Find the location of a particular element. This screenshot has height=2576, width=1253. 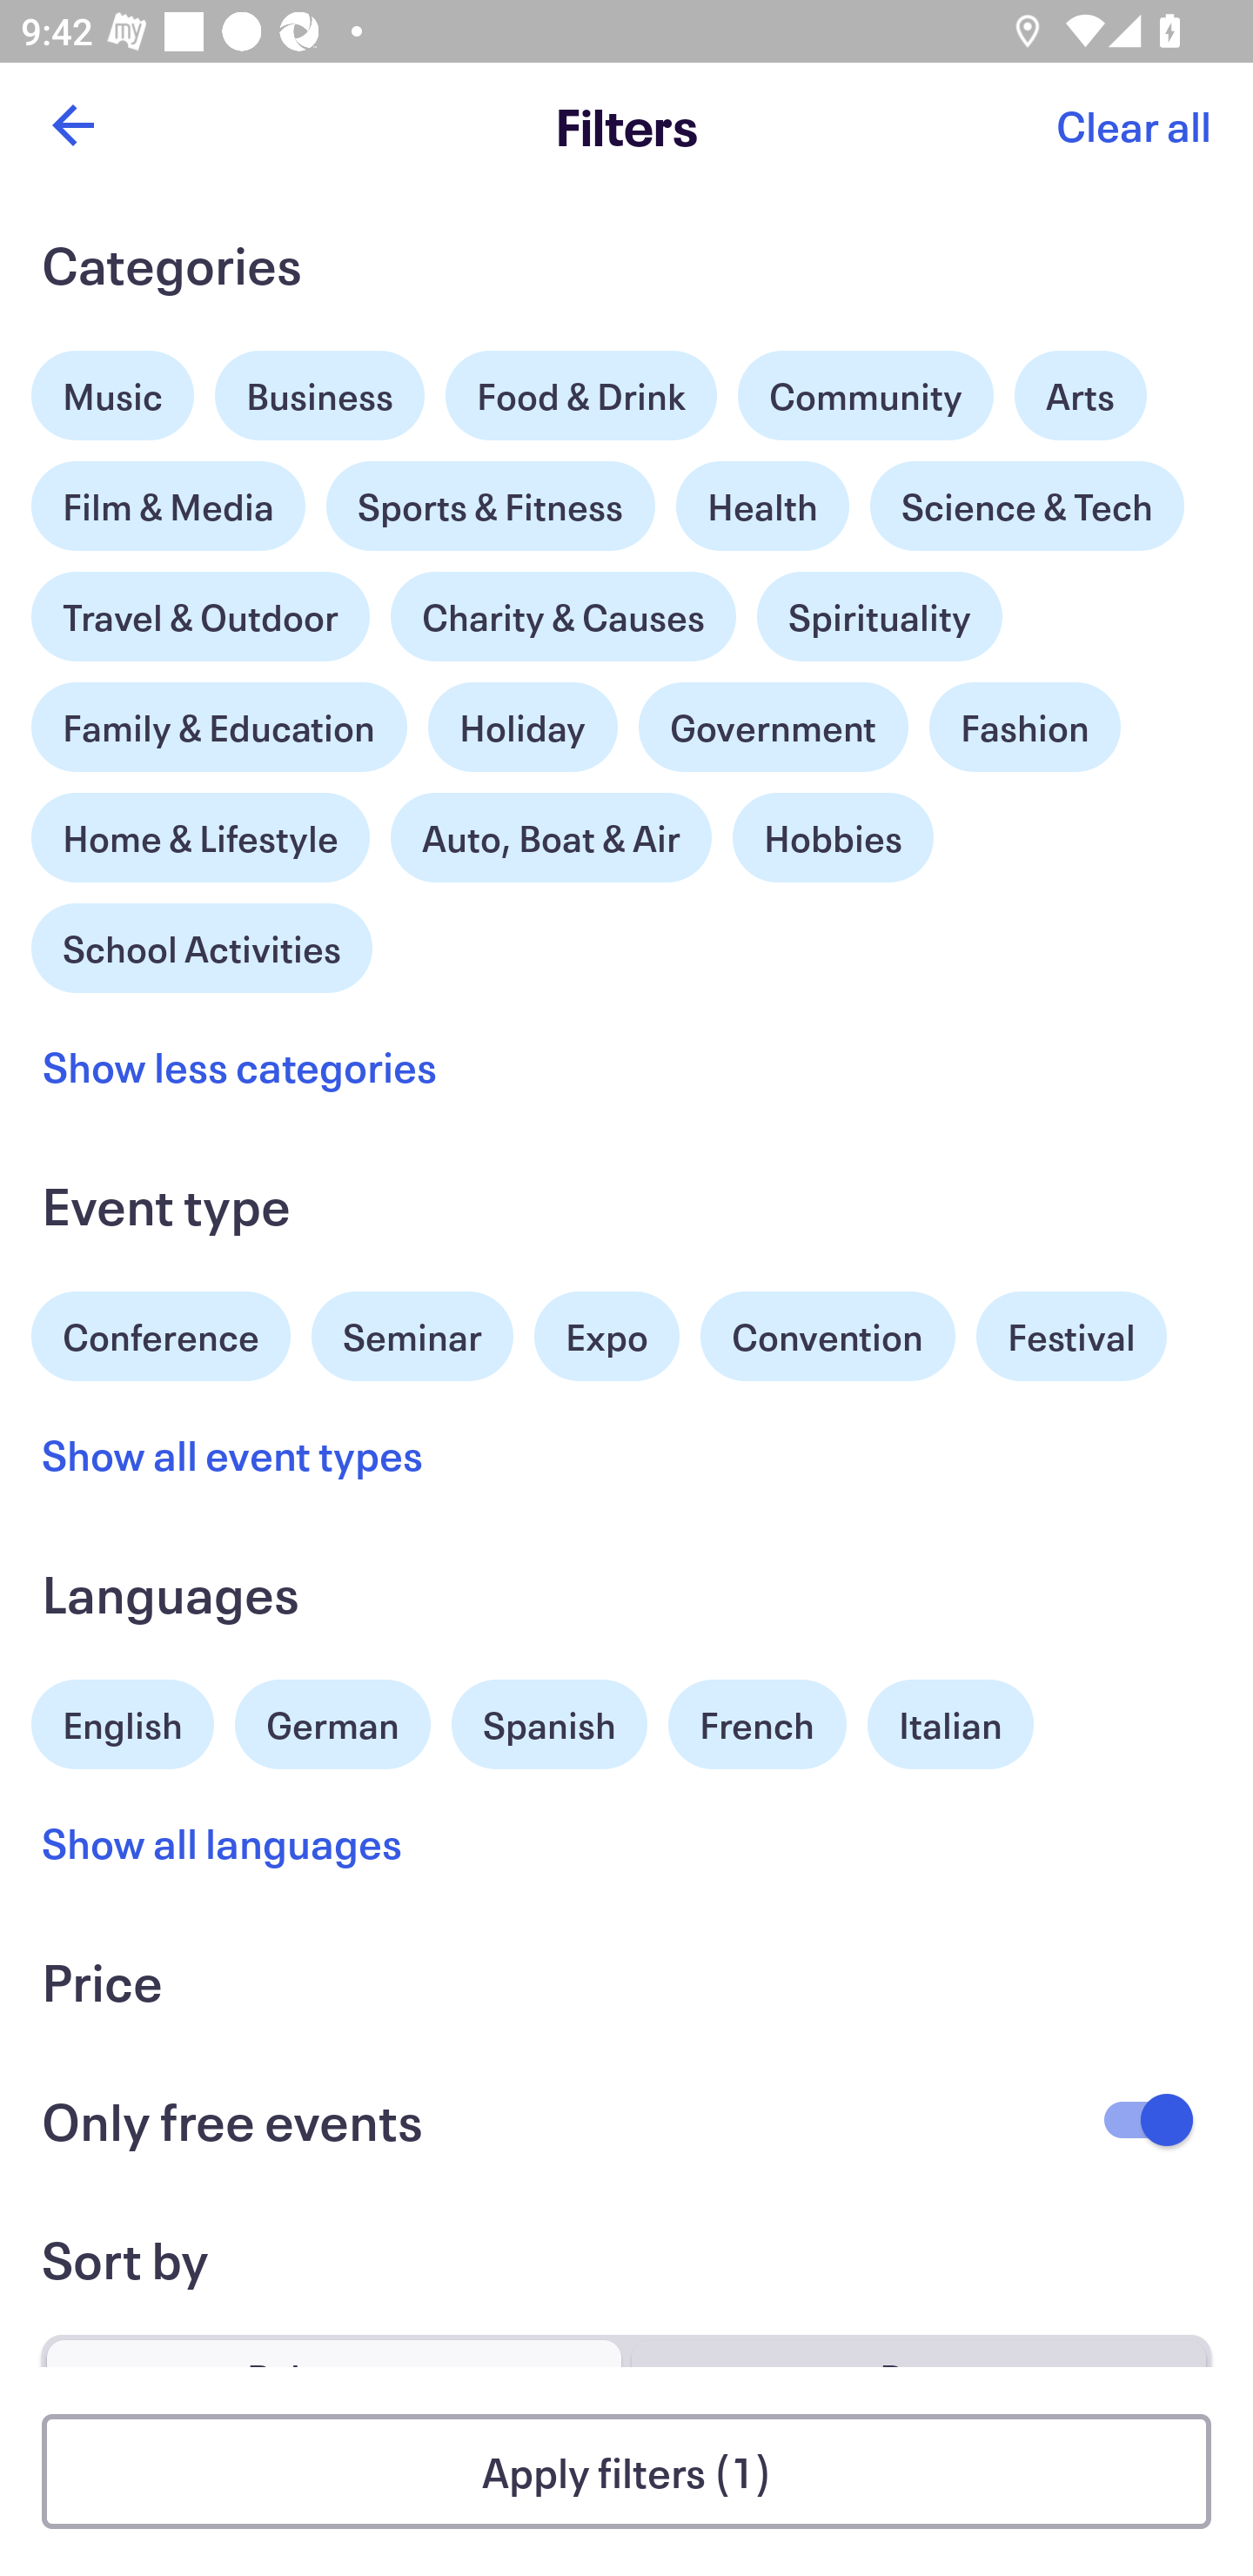

Date is located at coordinates (918, 2340).